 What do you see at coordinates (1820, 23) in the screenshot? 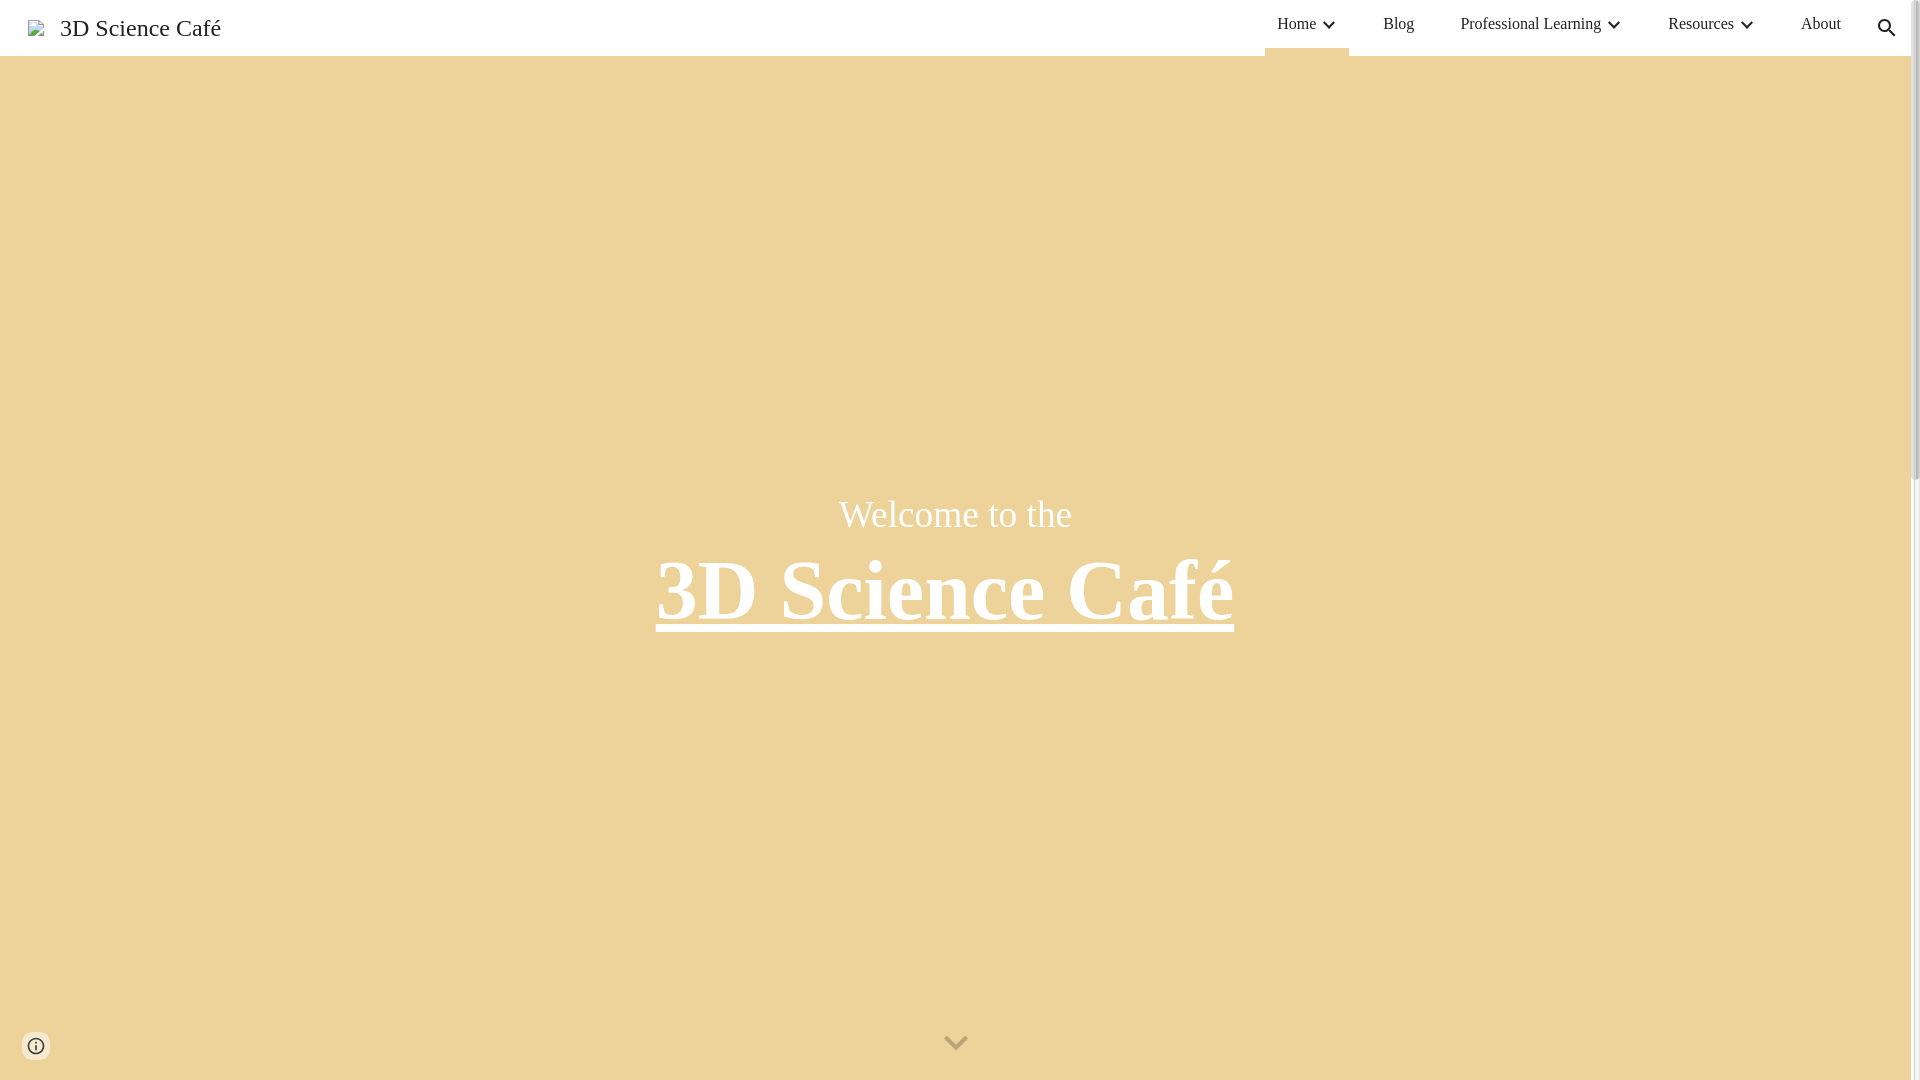
I see `About` at bounding box center [1820, 23].